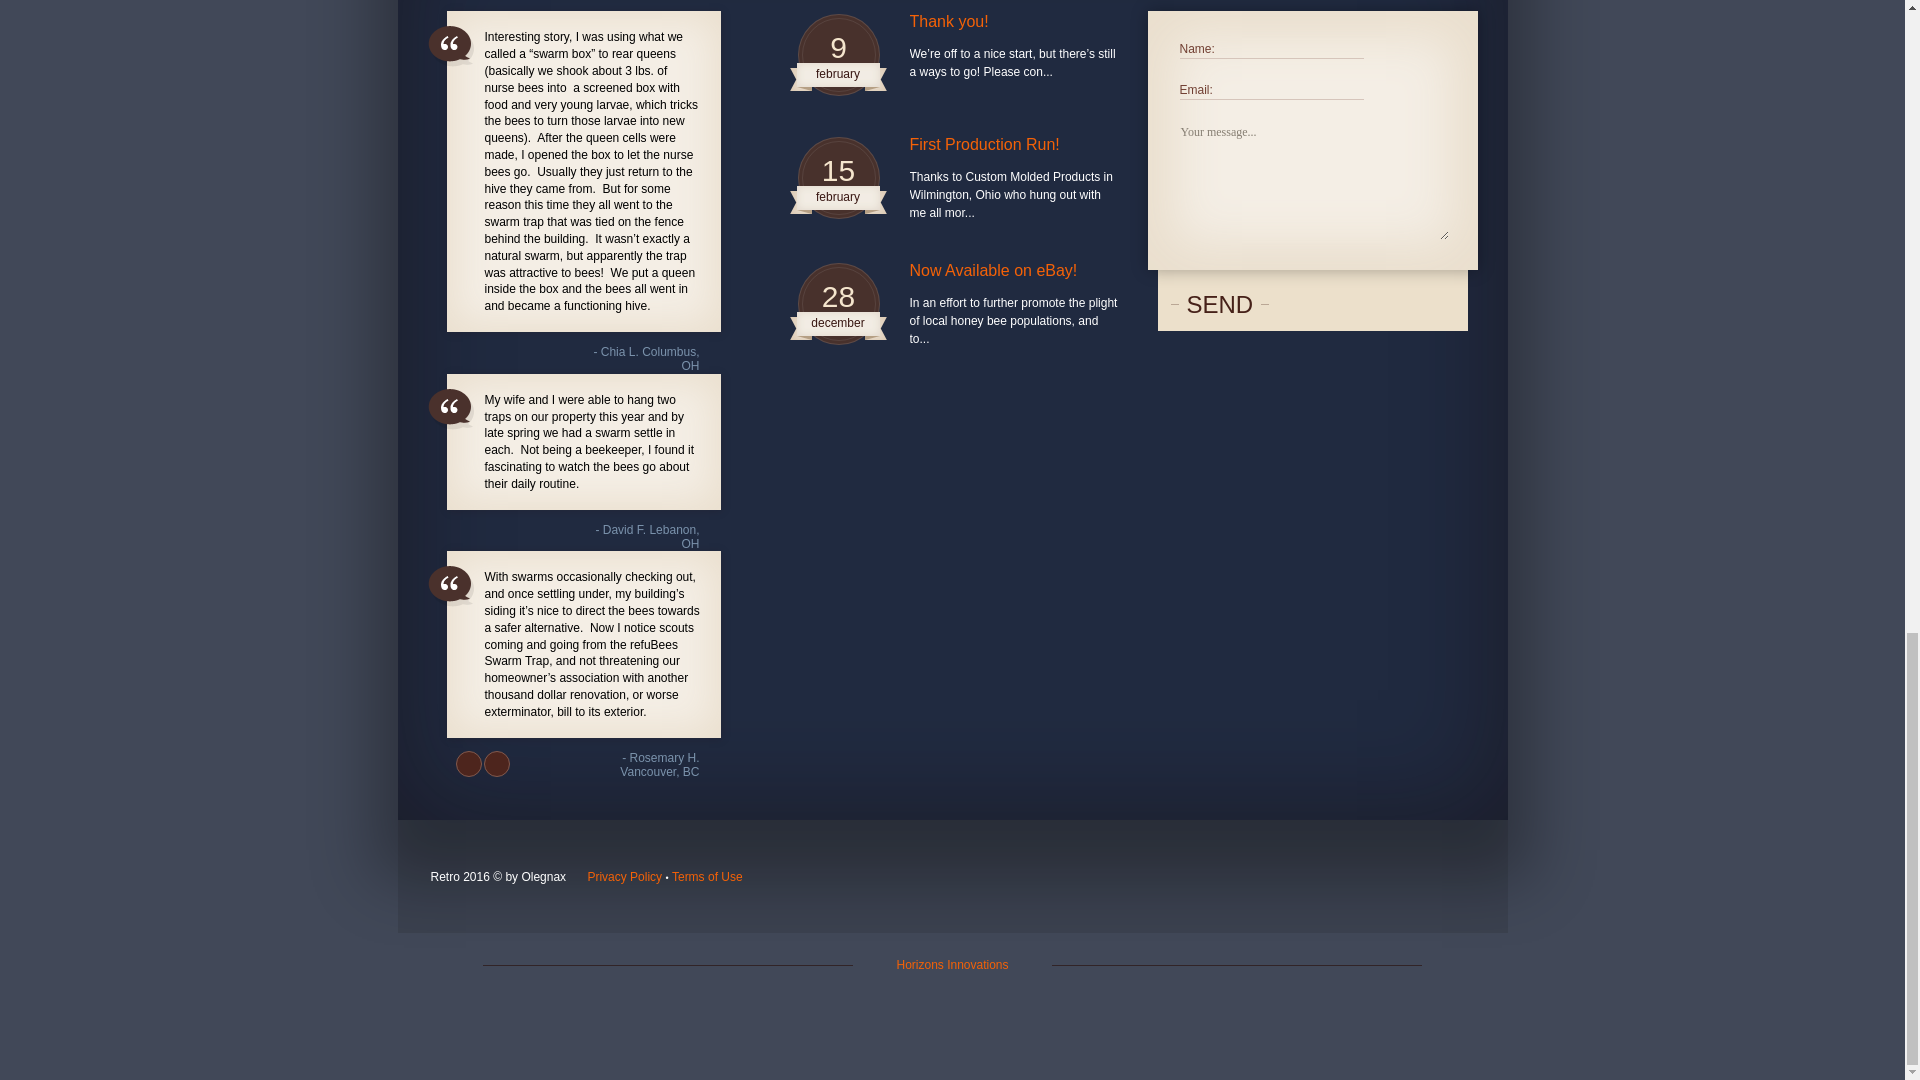  What do you see at coordinates (624, 877) in the screenshot?
I see `Privacy Policy` at bounding box center [624, 877].